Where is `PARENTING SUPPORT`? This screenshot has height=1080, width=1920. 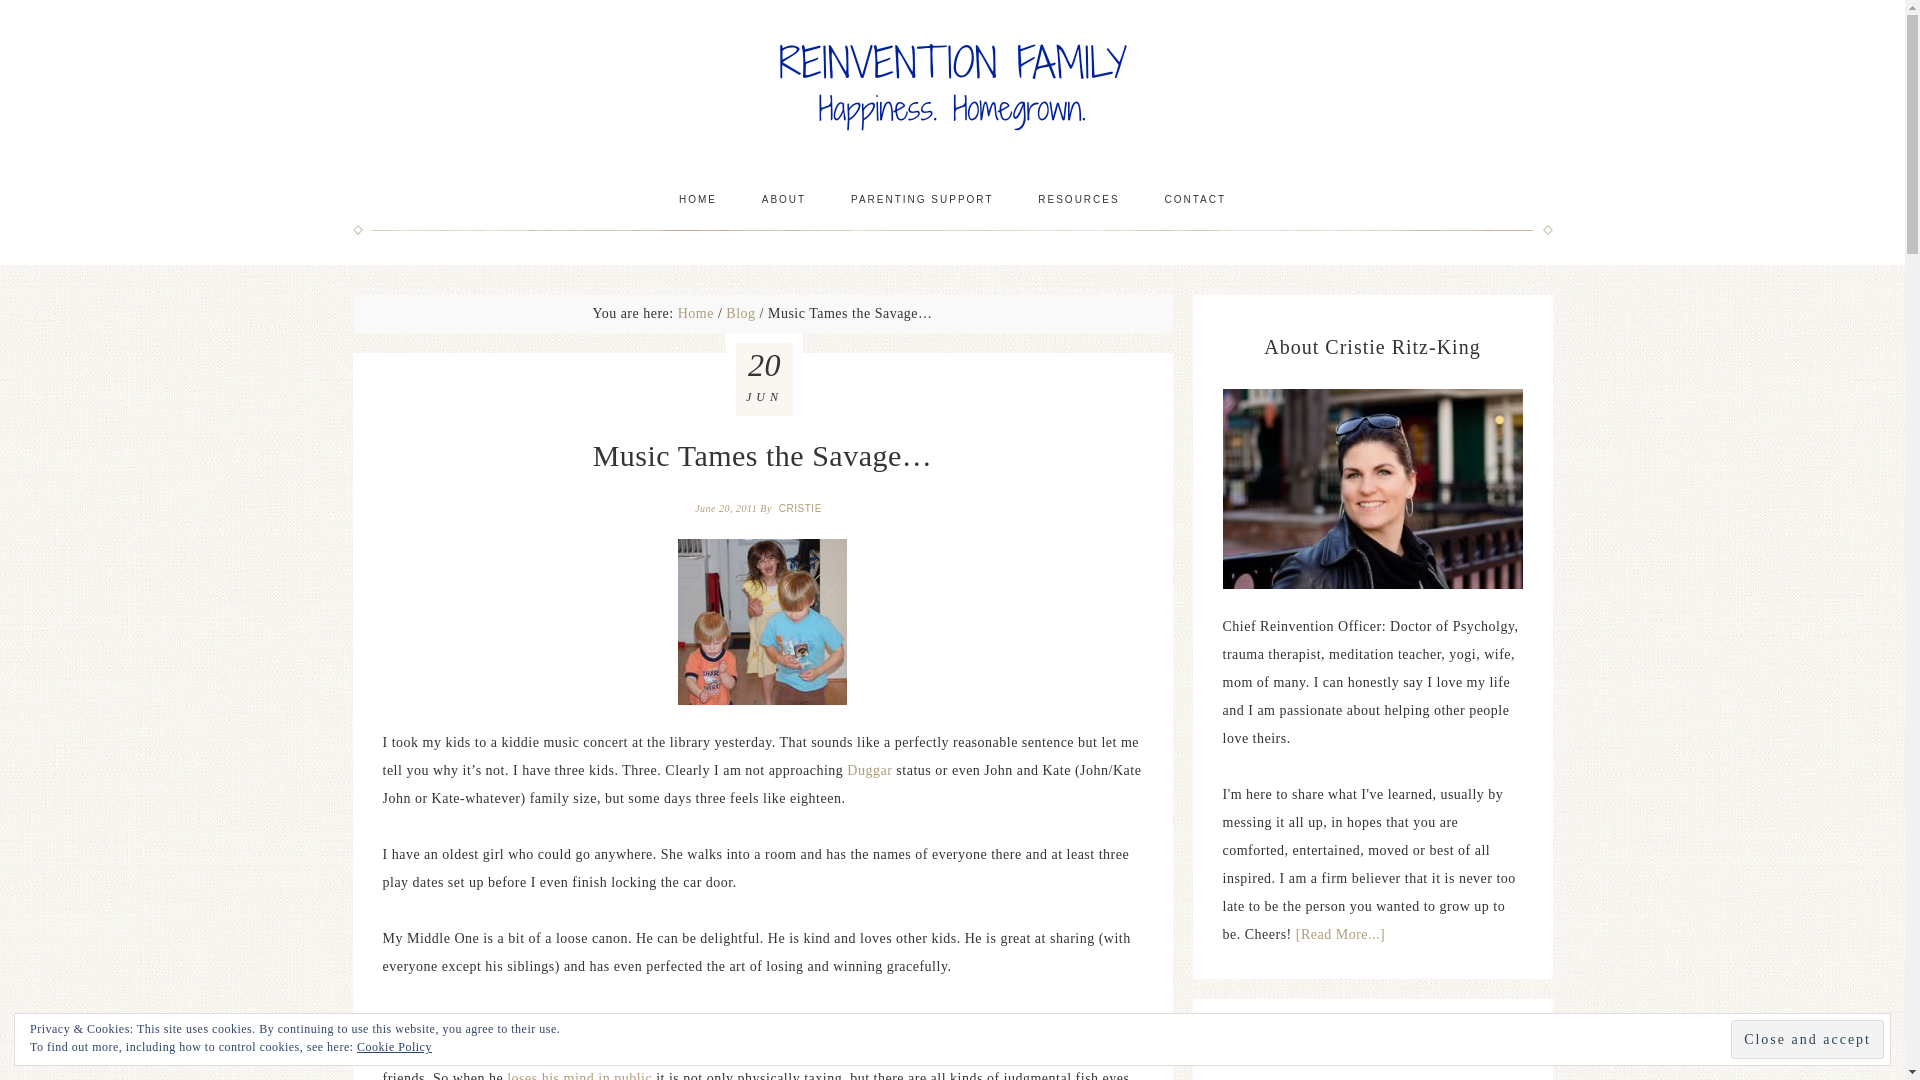
PARENTING SUPPORT is located at coordinates (922, 199).